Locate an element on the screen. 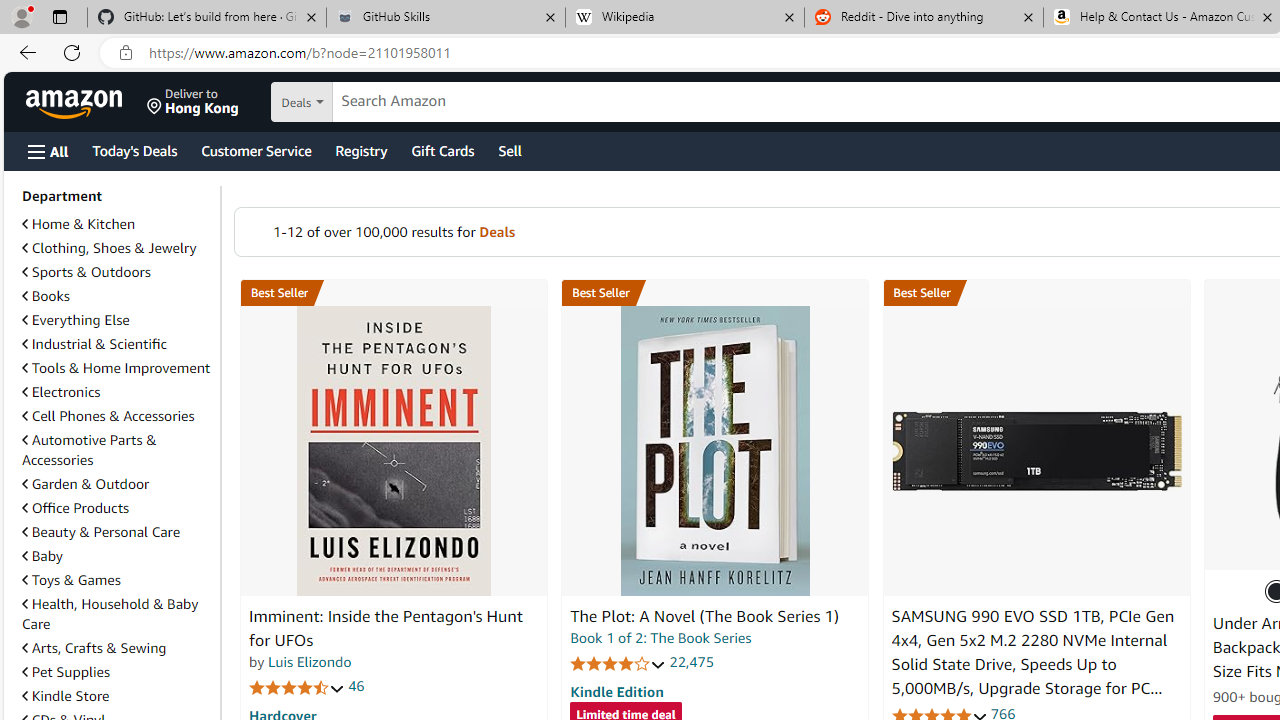 The width and height of the screenshot is (1280, 720). Home & Kitchen is located at coordinates (117, 224).